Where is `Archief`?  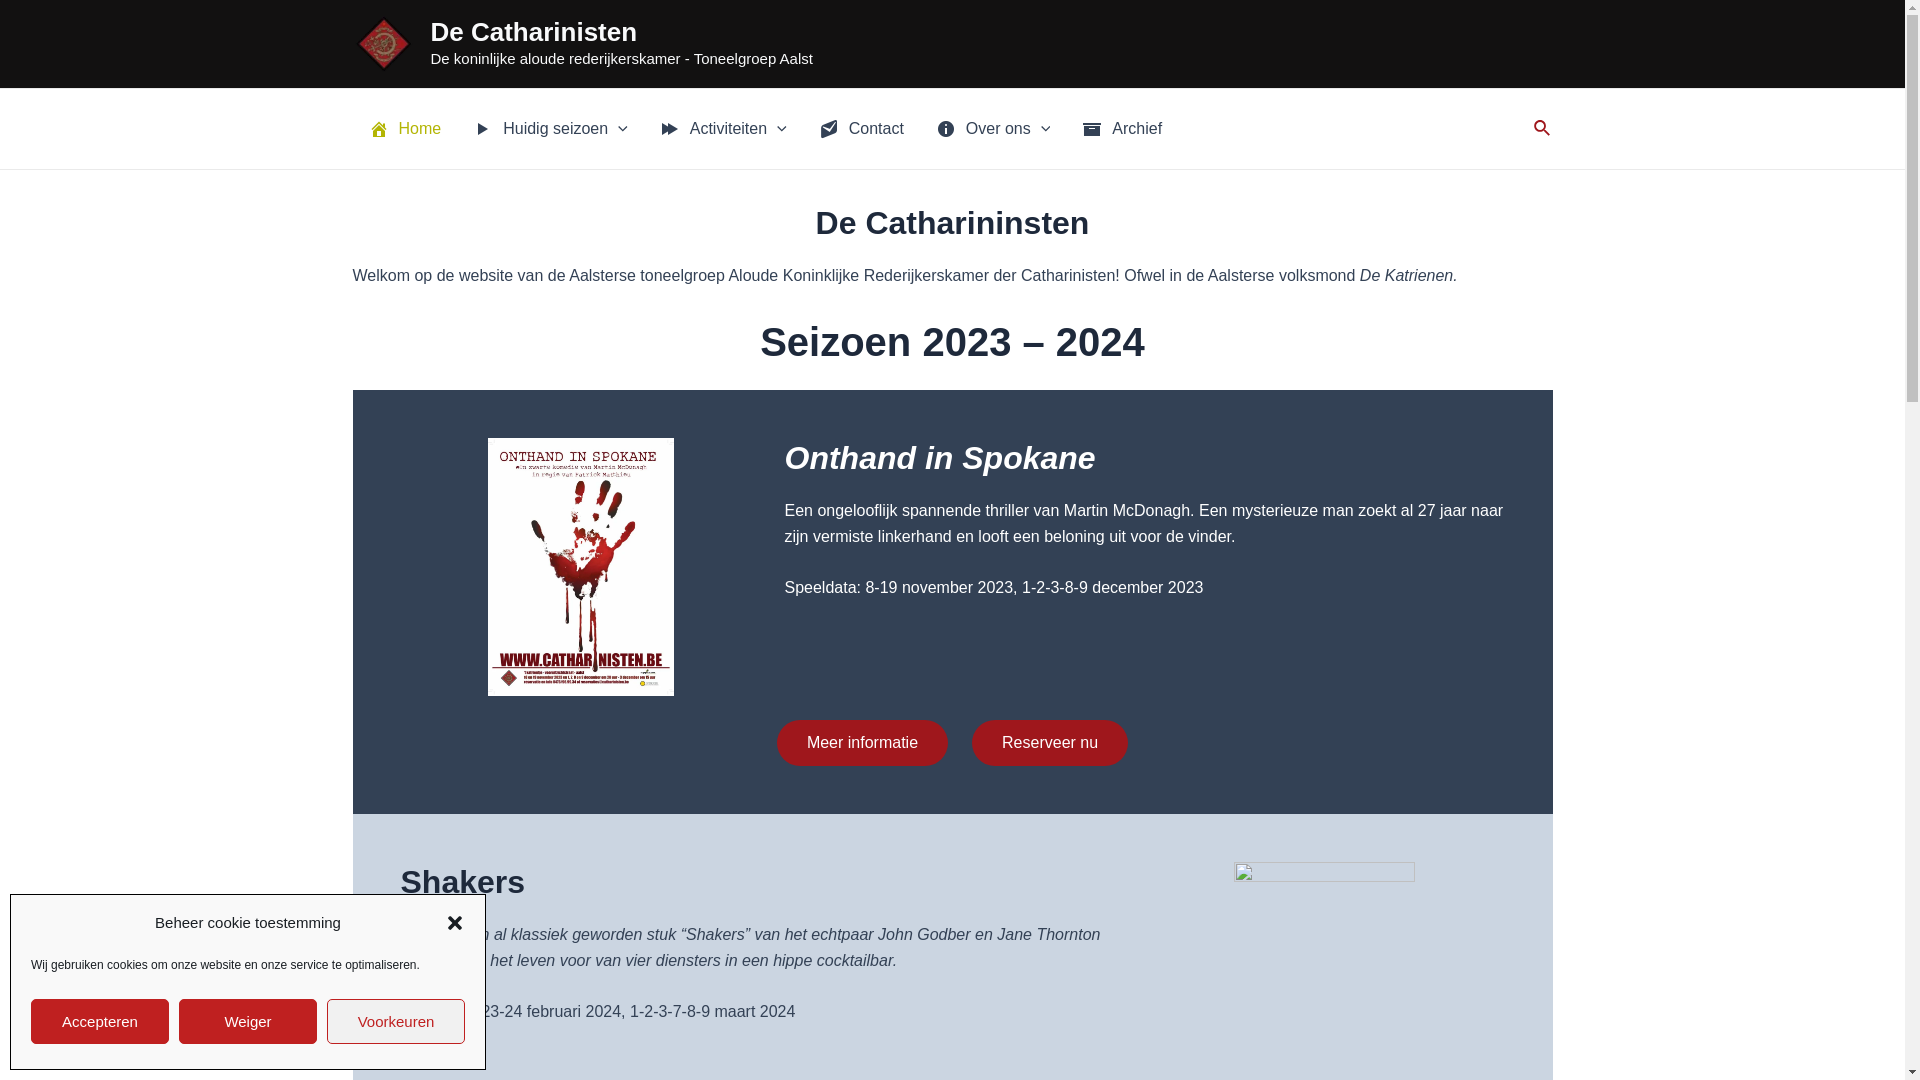
Archief is located at coordinates (1122, 129).